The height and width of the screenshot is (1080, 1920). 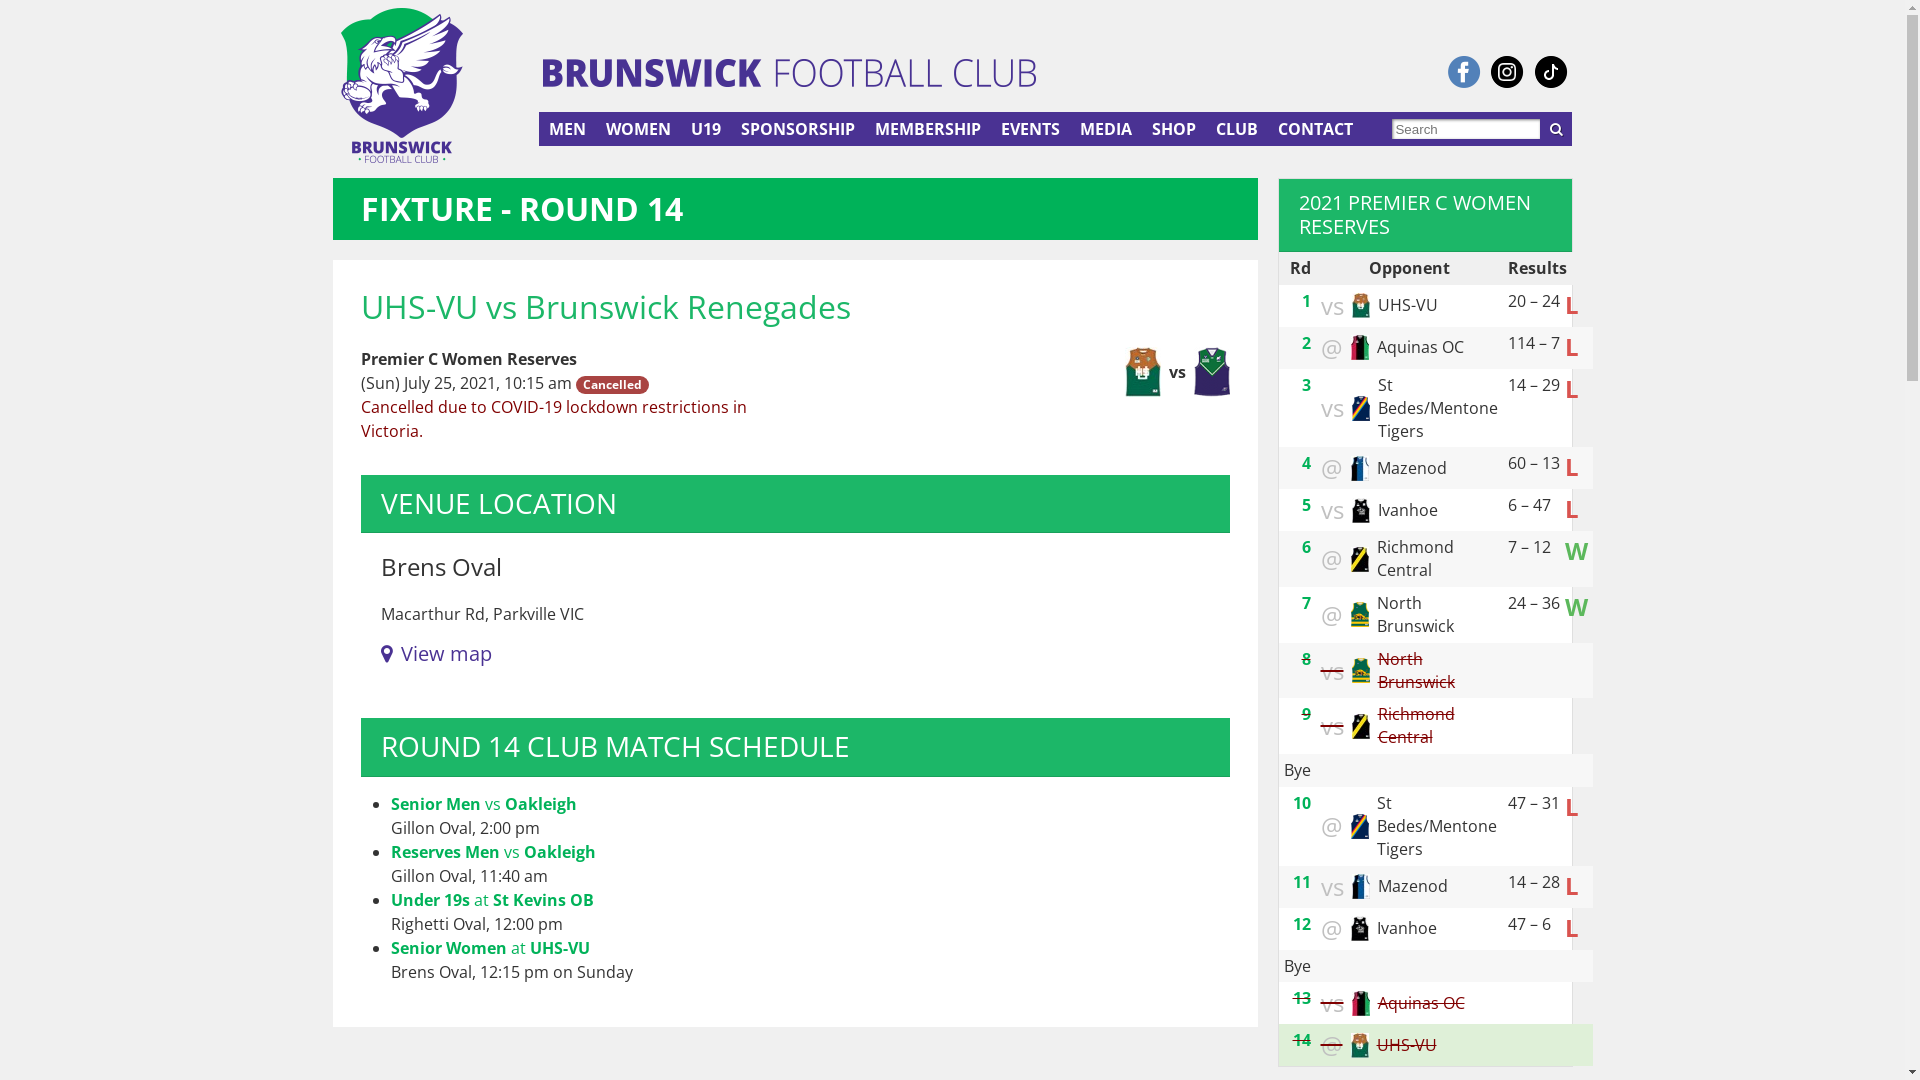 I want to click on North Brunswick, so click(x=1361, y=670).